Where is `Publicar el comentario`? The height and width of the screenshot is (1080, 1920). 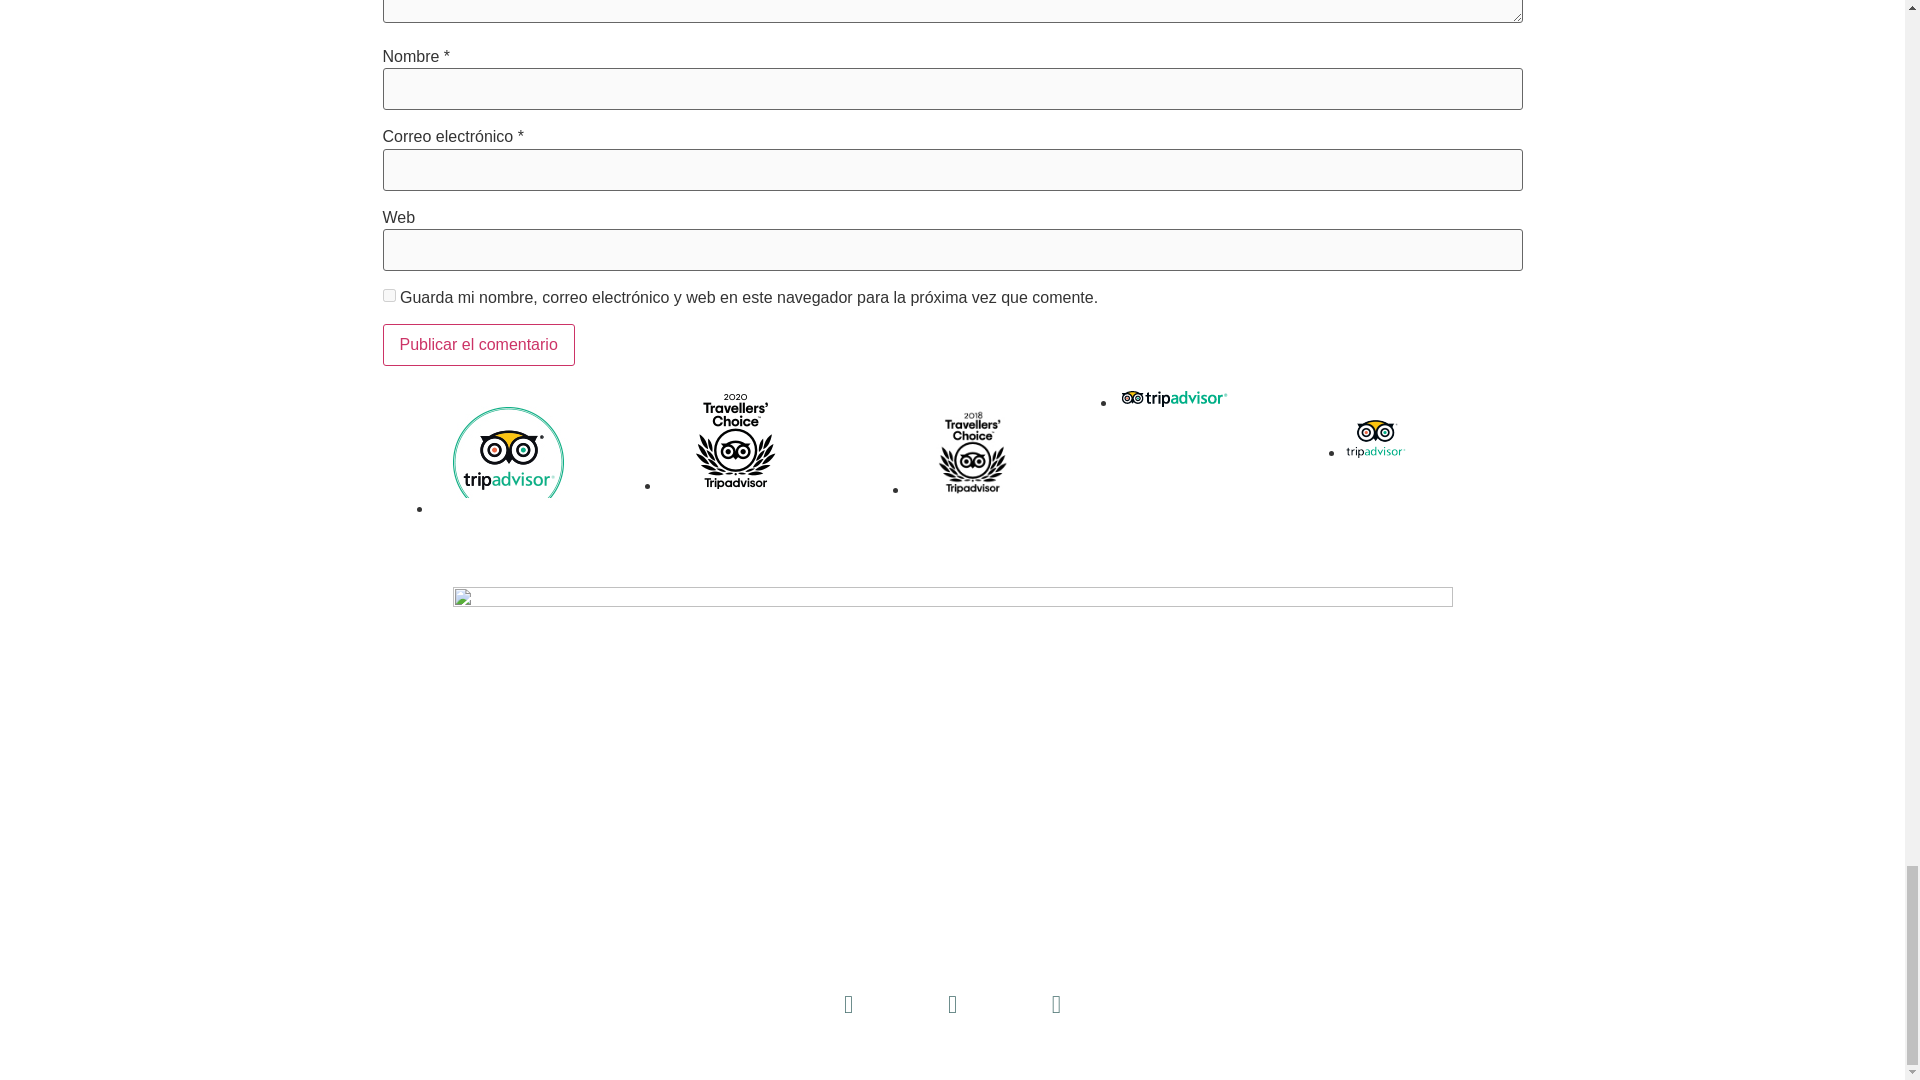 Publicar el comentario is located at coordinates (478, 345).